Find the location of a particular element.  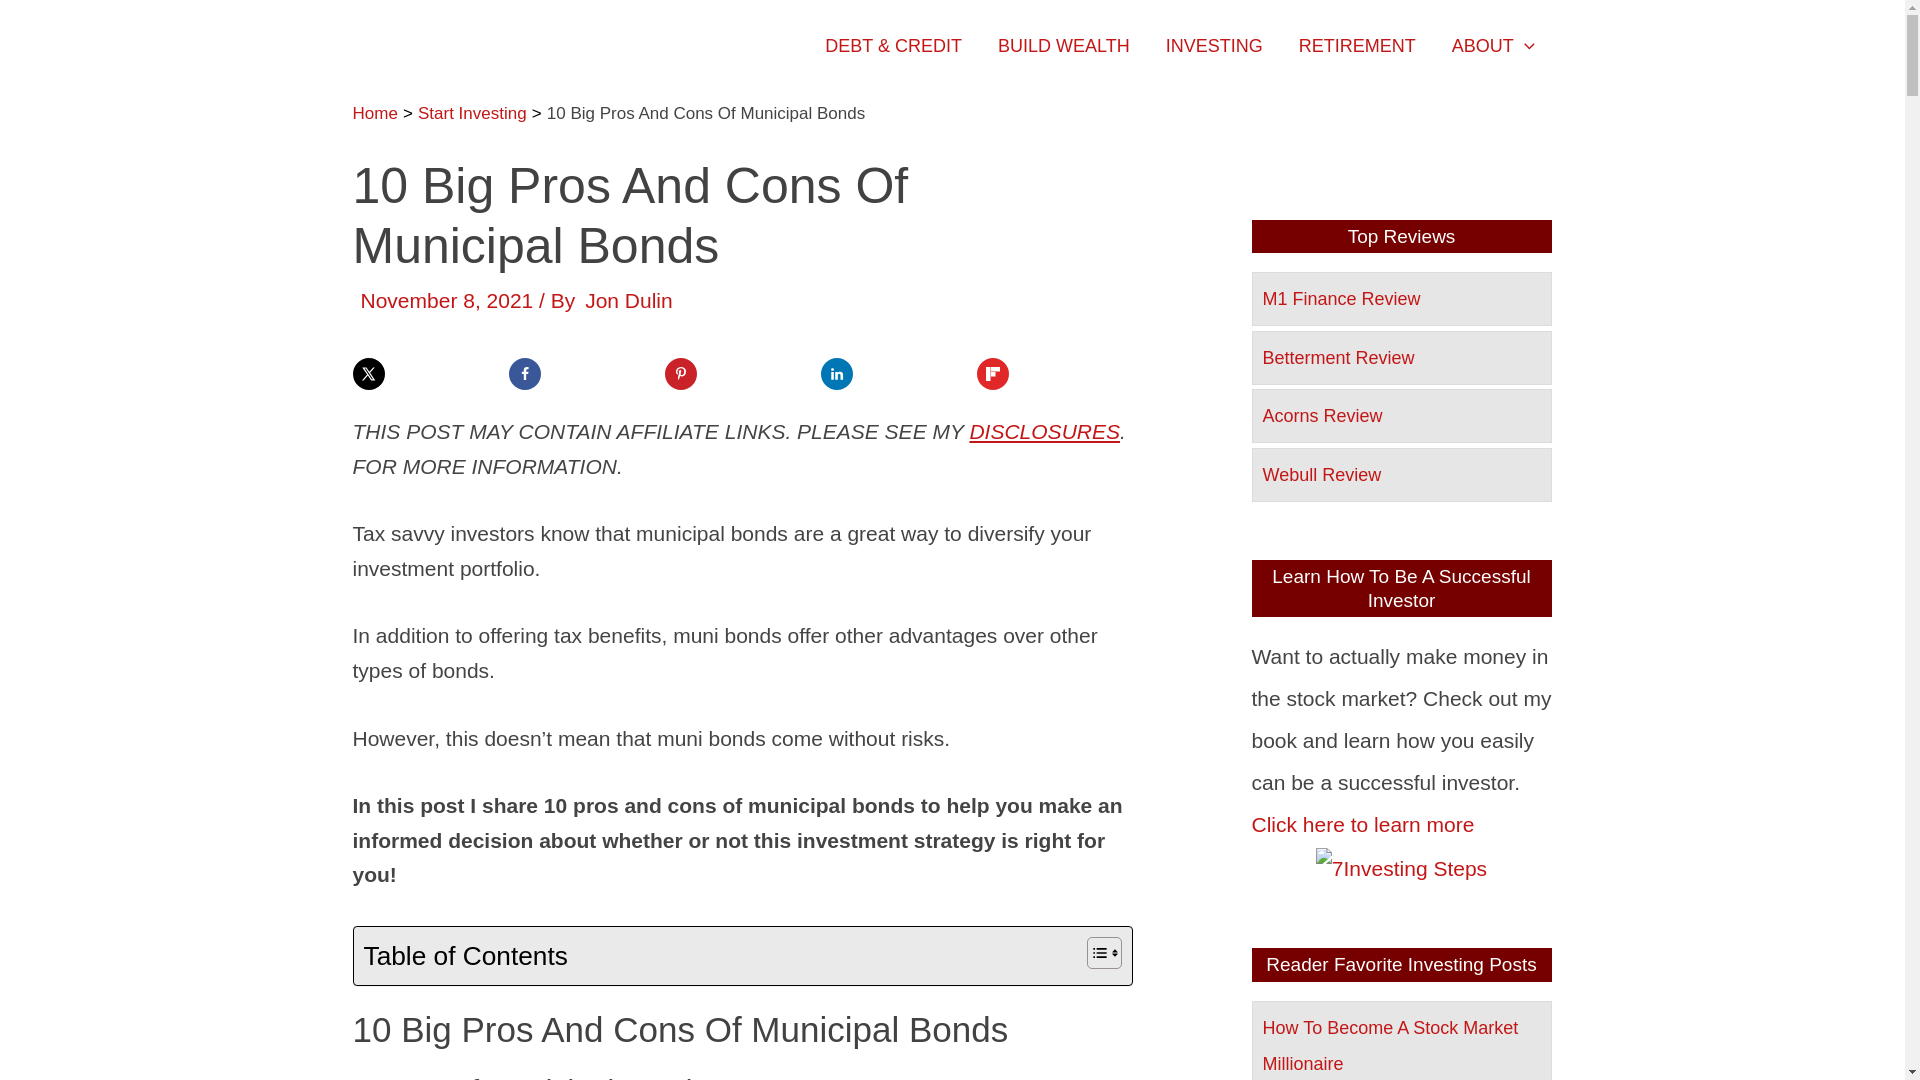

BUILD WEALTH is located at coordinates (1064, 46).